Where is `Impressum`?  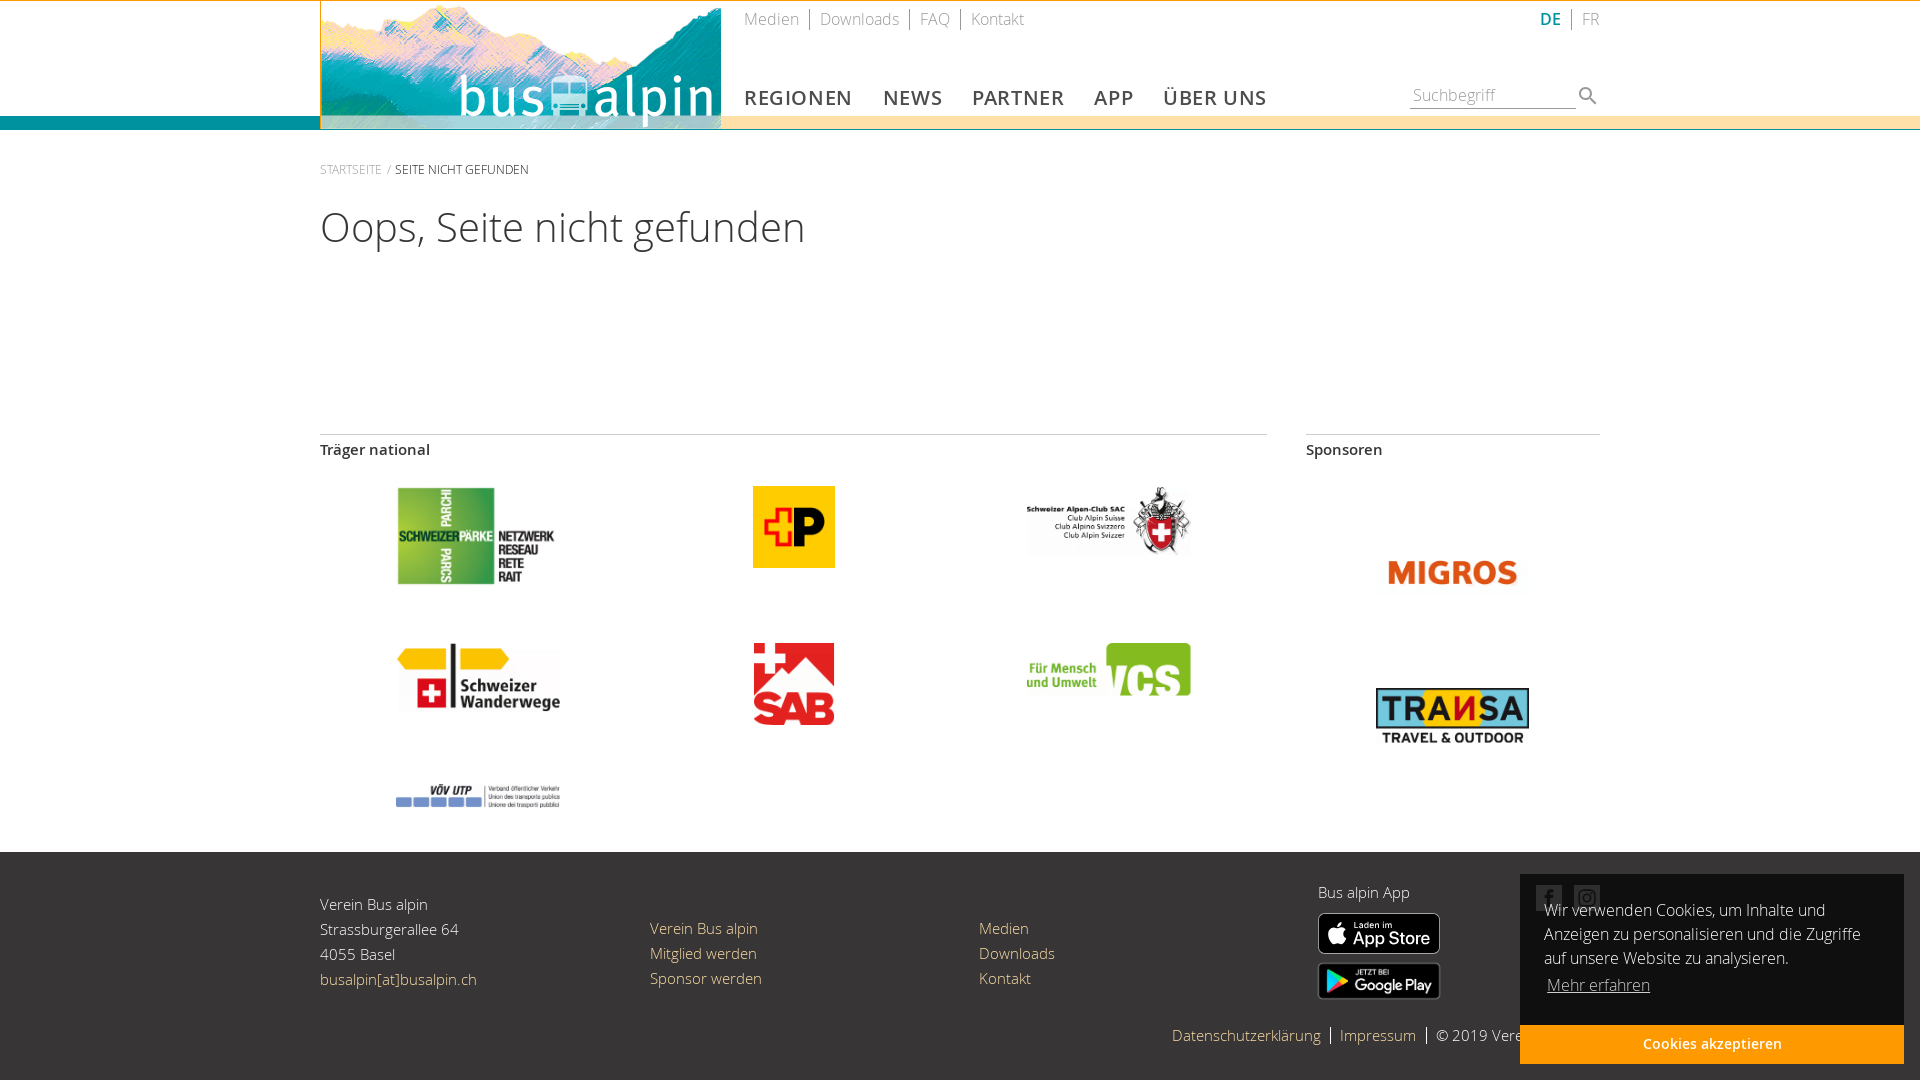
Impressum is located at coordinates (1378, 1035).